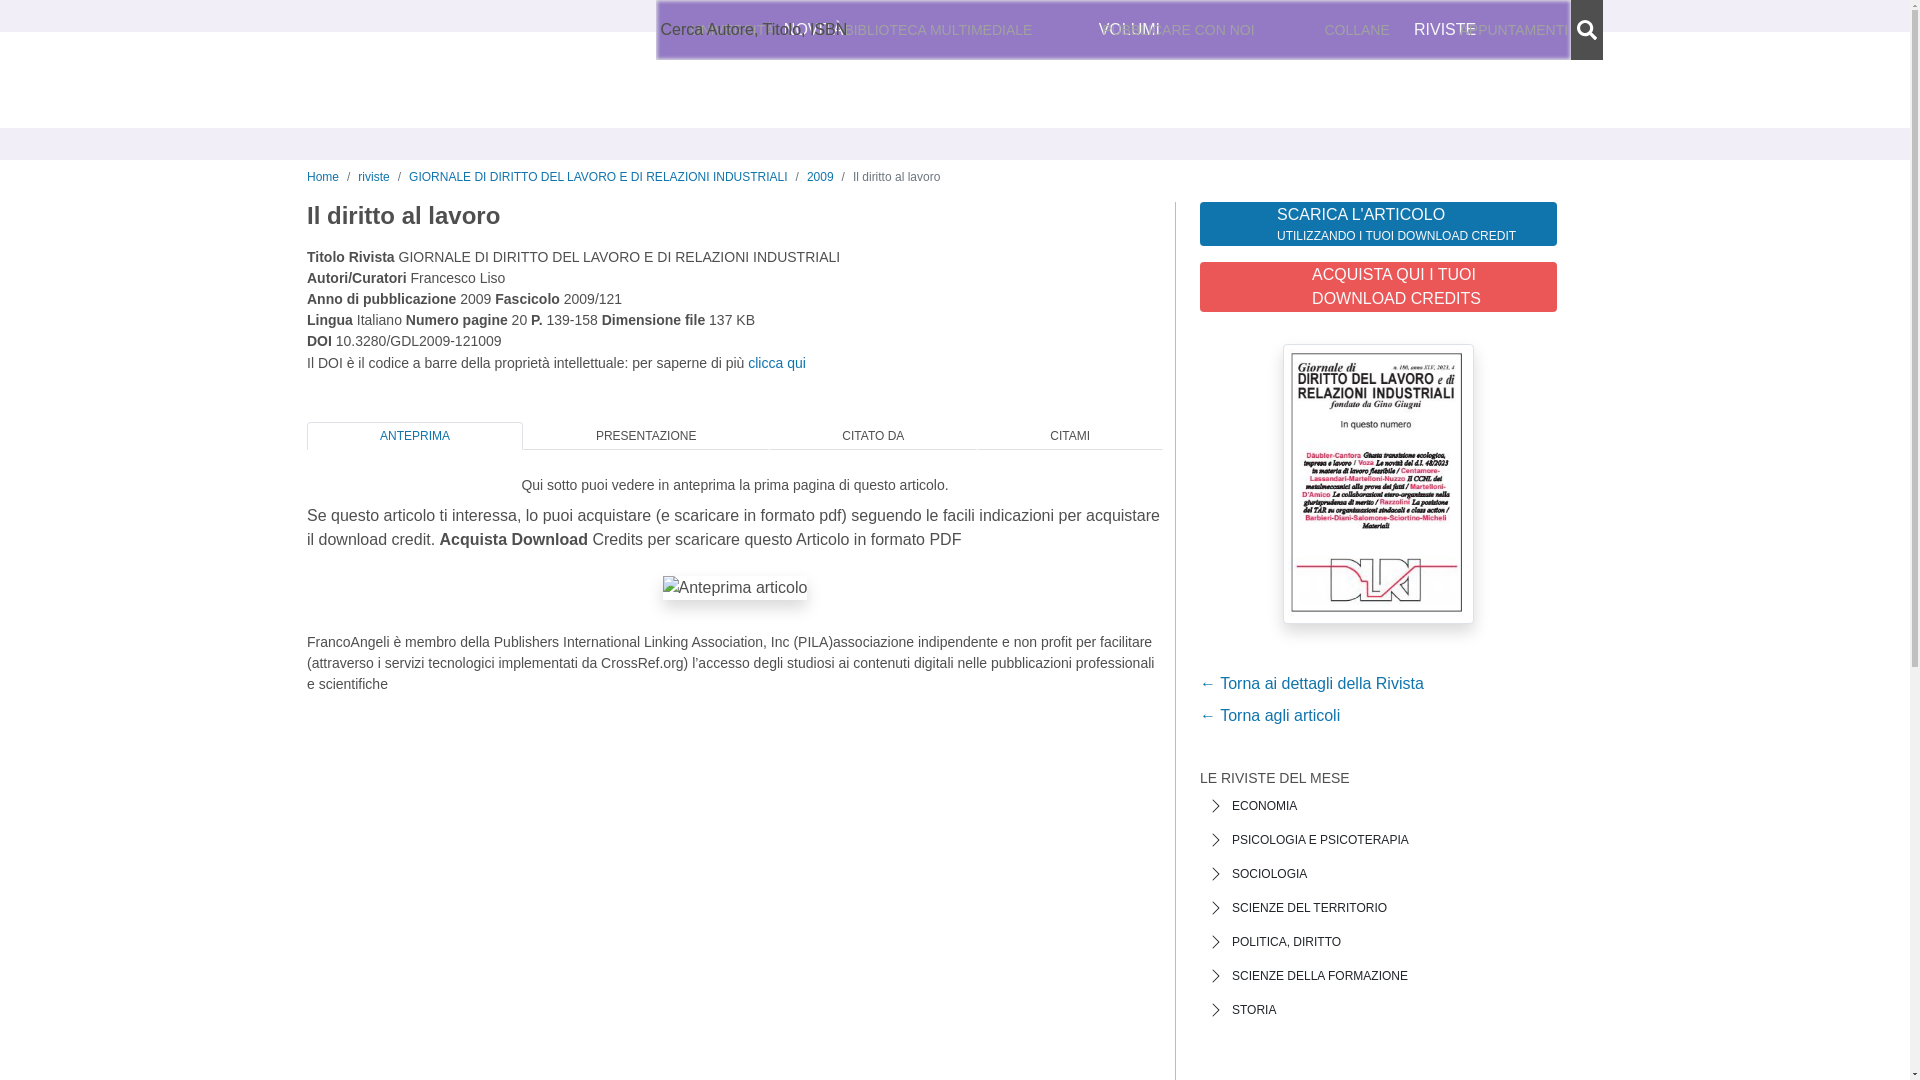 This screenshot has width=1920, height=1080. I want to click on aiuto, so click(816, 30).